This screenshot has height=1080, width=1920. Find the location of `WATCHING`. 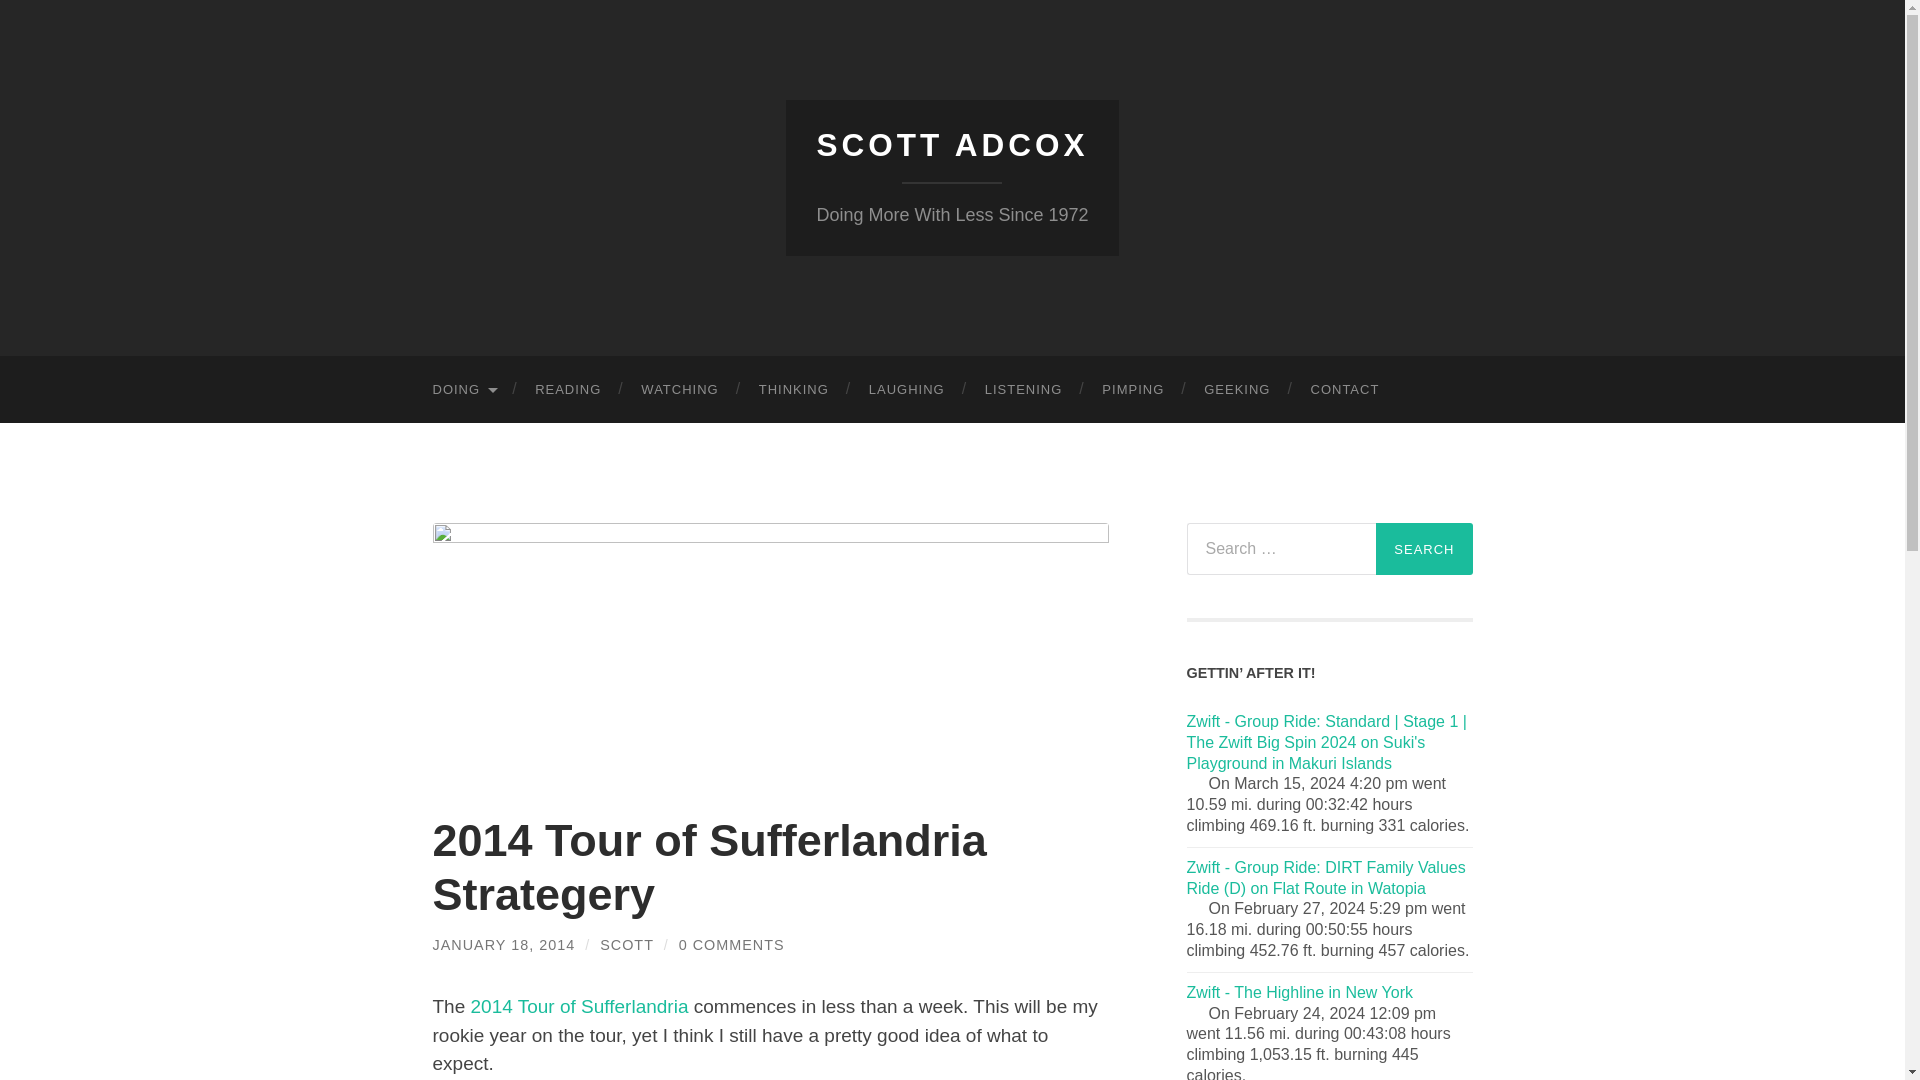

WATCHING is located at coordinates (678, 390).